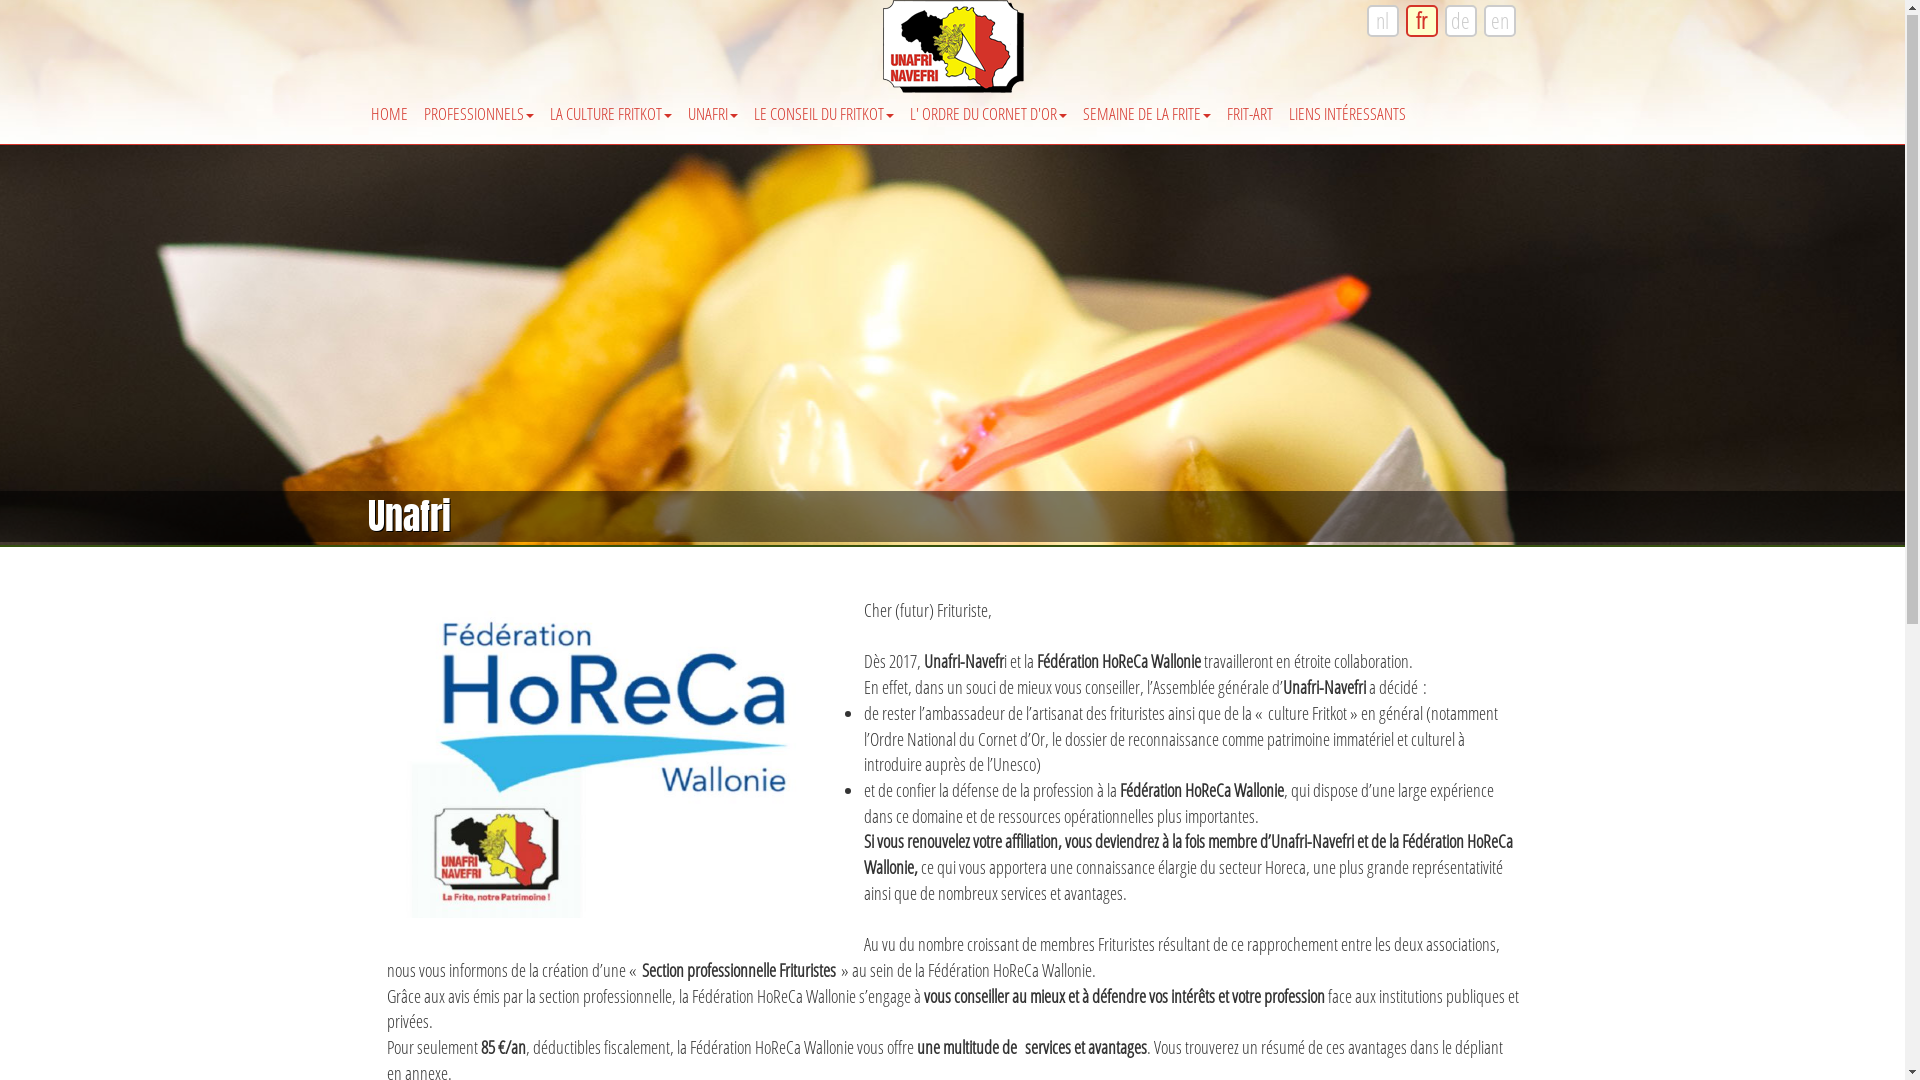 Image resolution: width=1920 pixels, height=1080 pixels. I want to click on FRIT-ART, so click(1249, 106).